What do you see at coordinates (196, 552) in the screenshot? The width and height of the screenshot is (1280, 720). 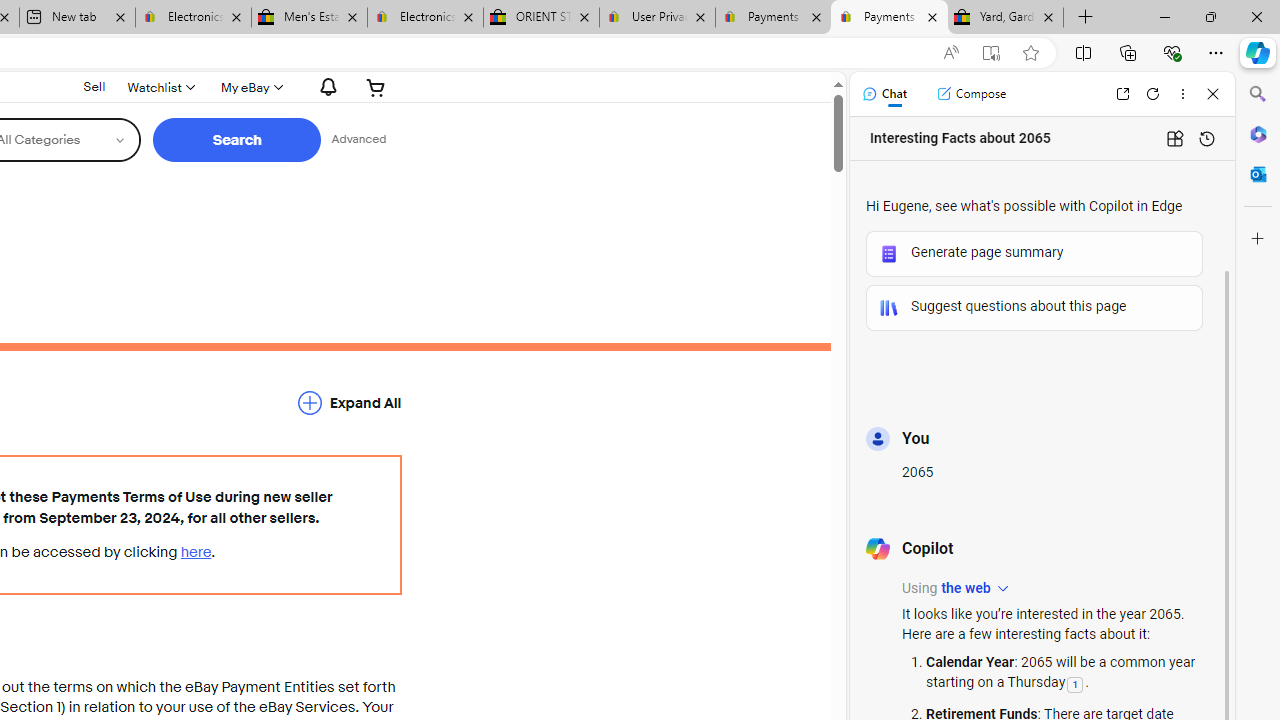 I see `here` at bounding box center [196, 552].